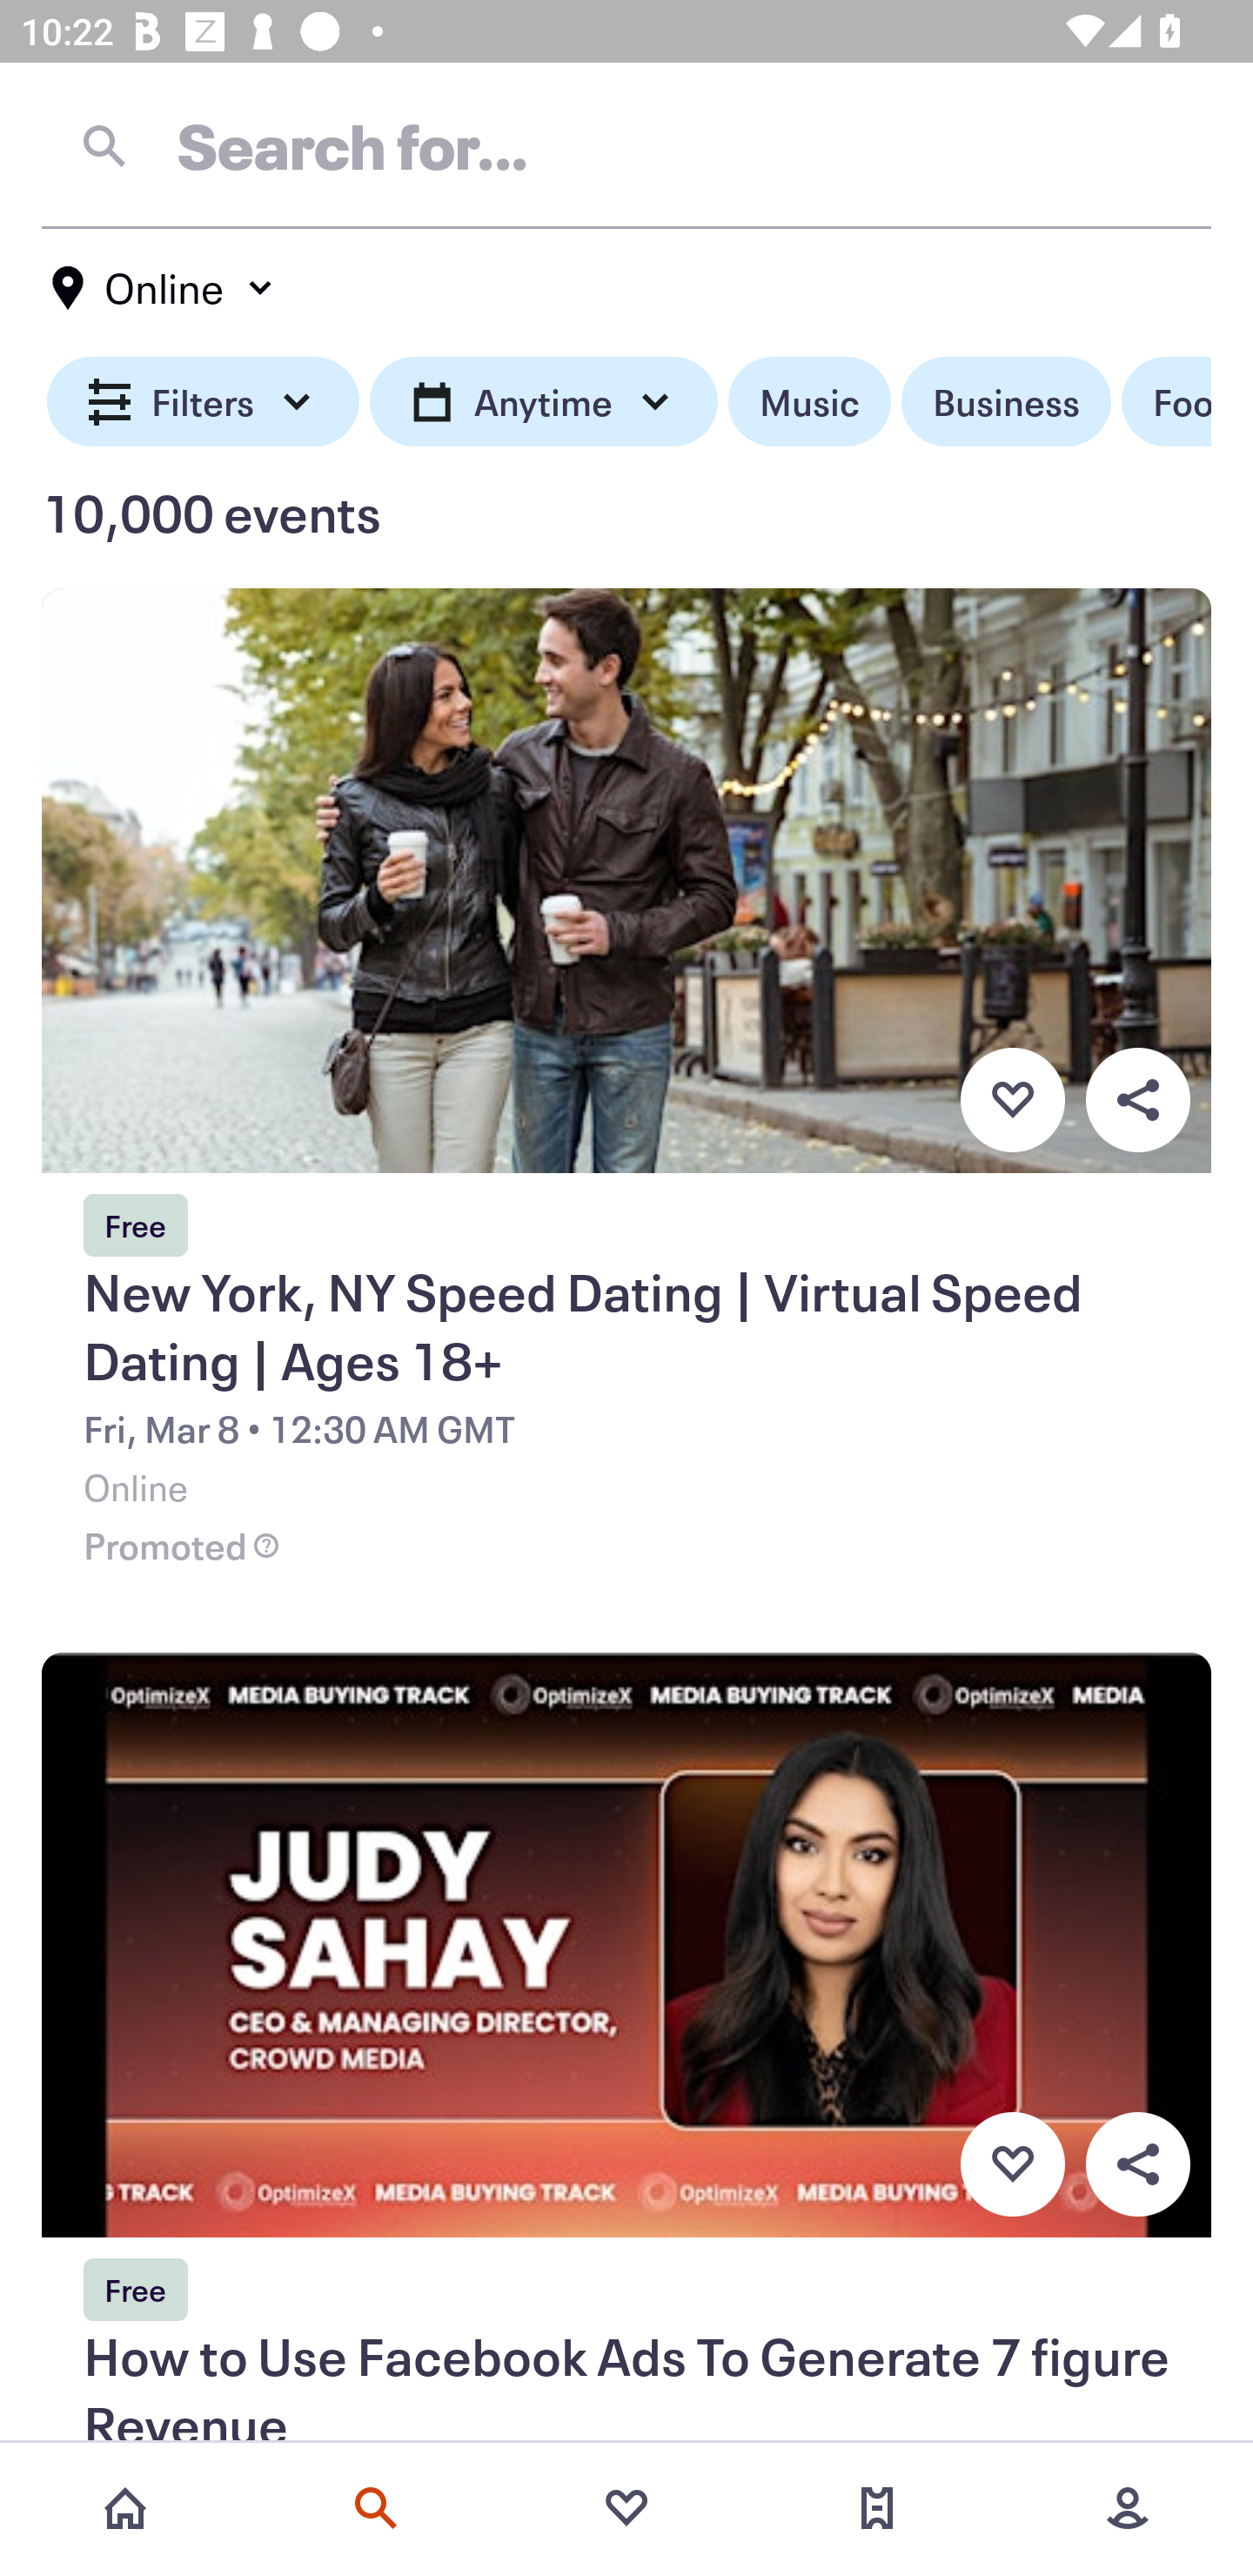  I want to click on Favorite button, so click(1012, 1099).